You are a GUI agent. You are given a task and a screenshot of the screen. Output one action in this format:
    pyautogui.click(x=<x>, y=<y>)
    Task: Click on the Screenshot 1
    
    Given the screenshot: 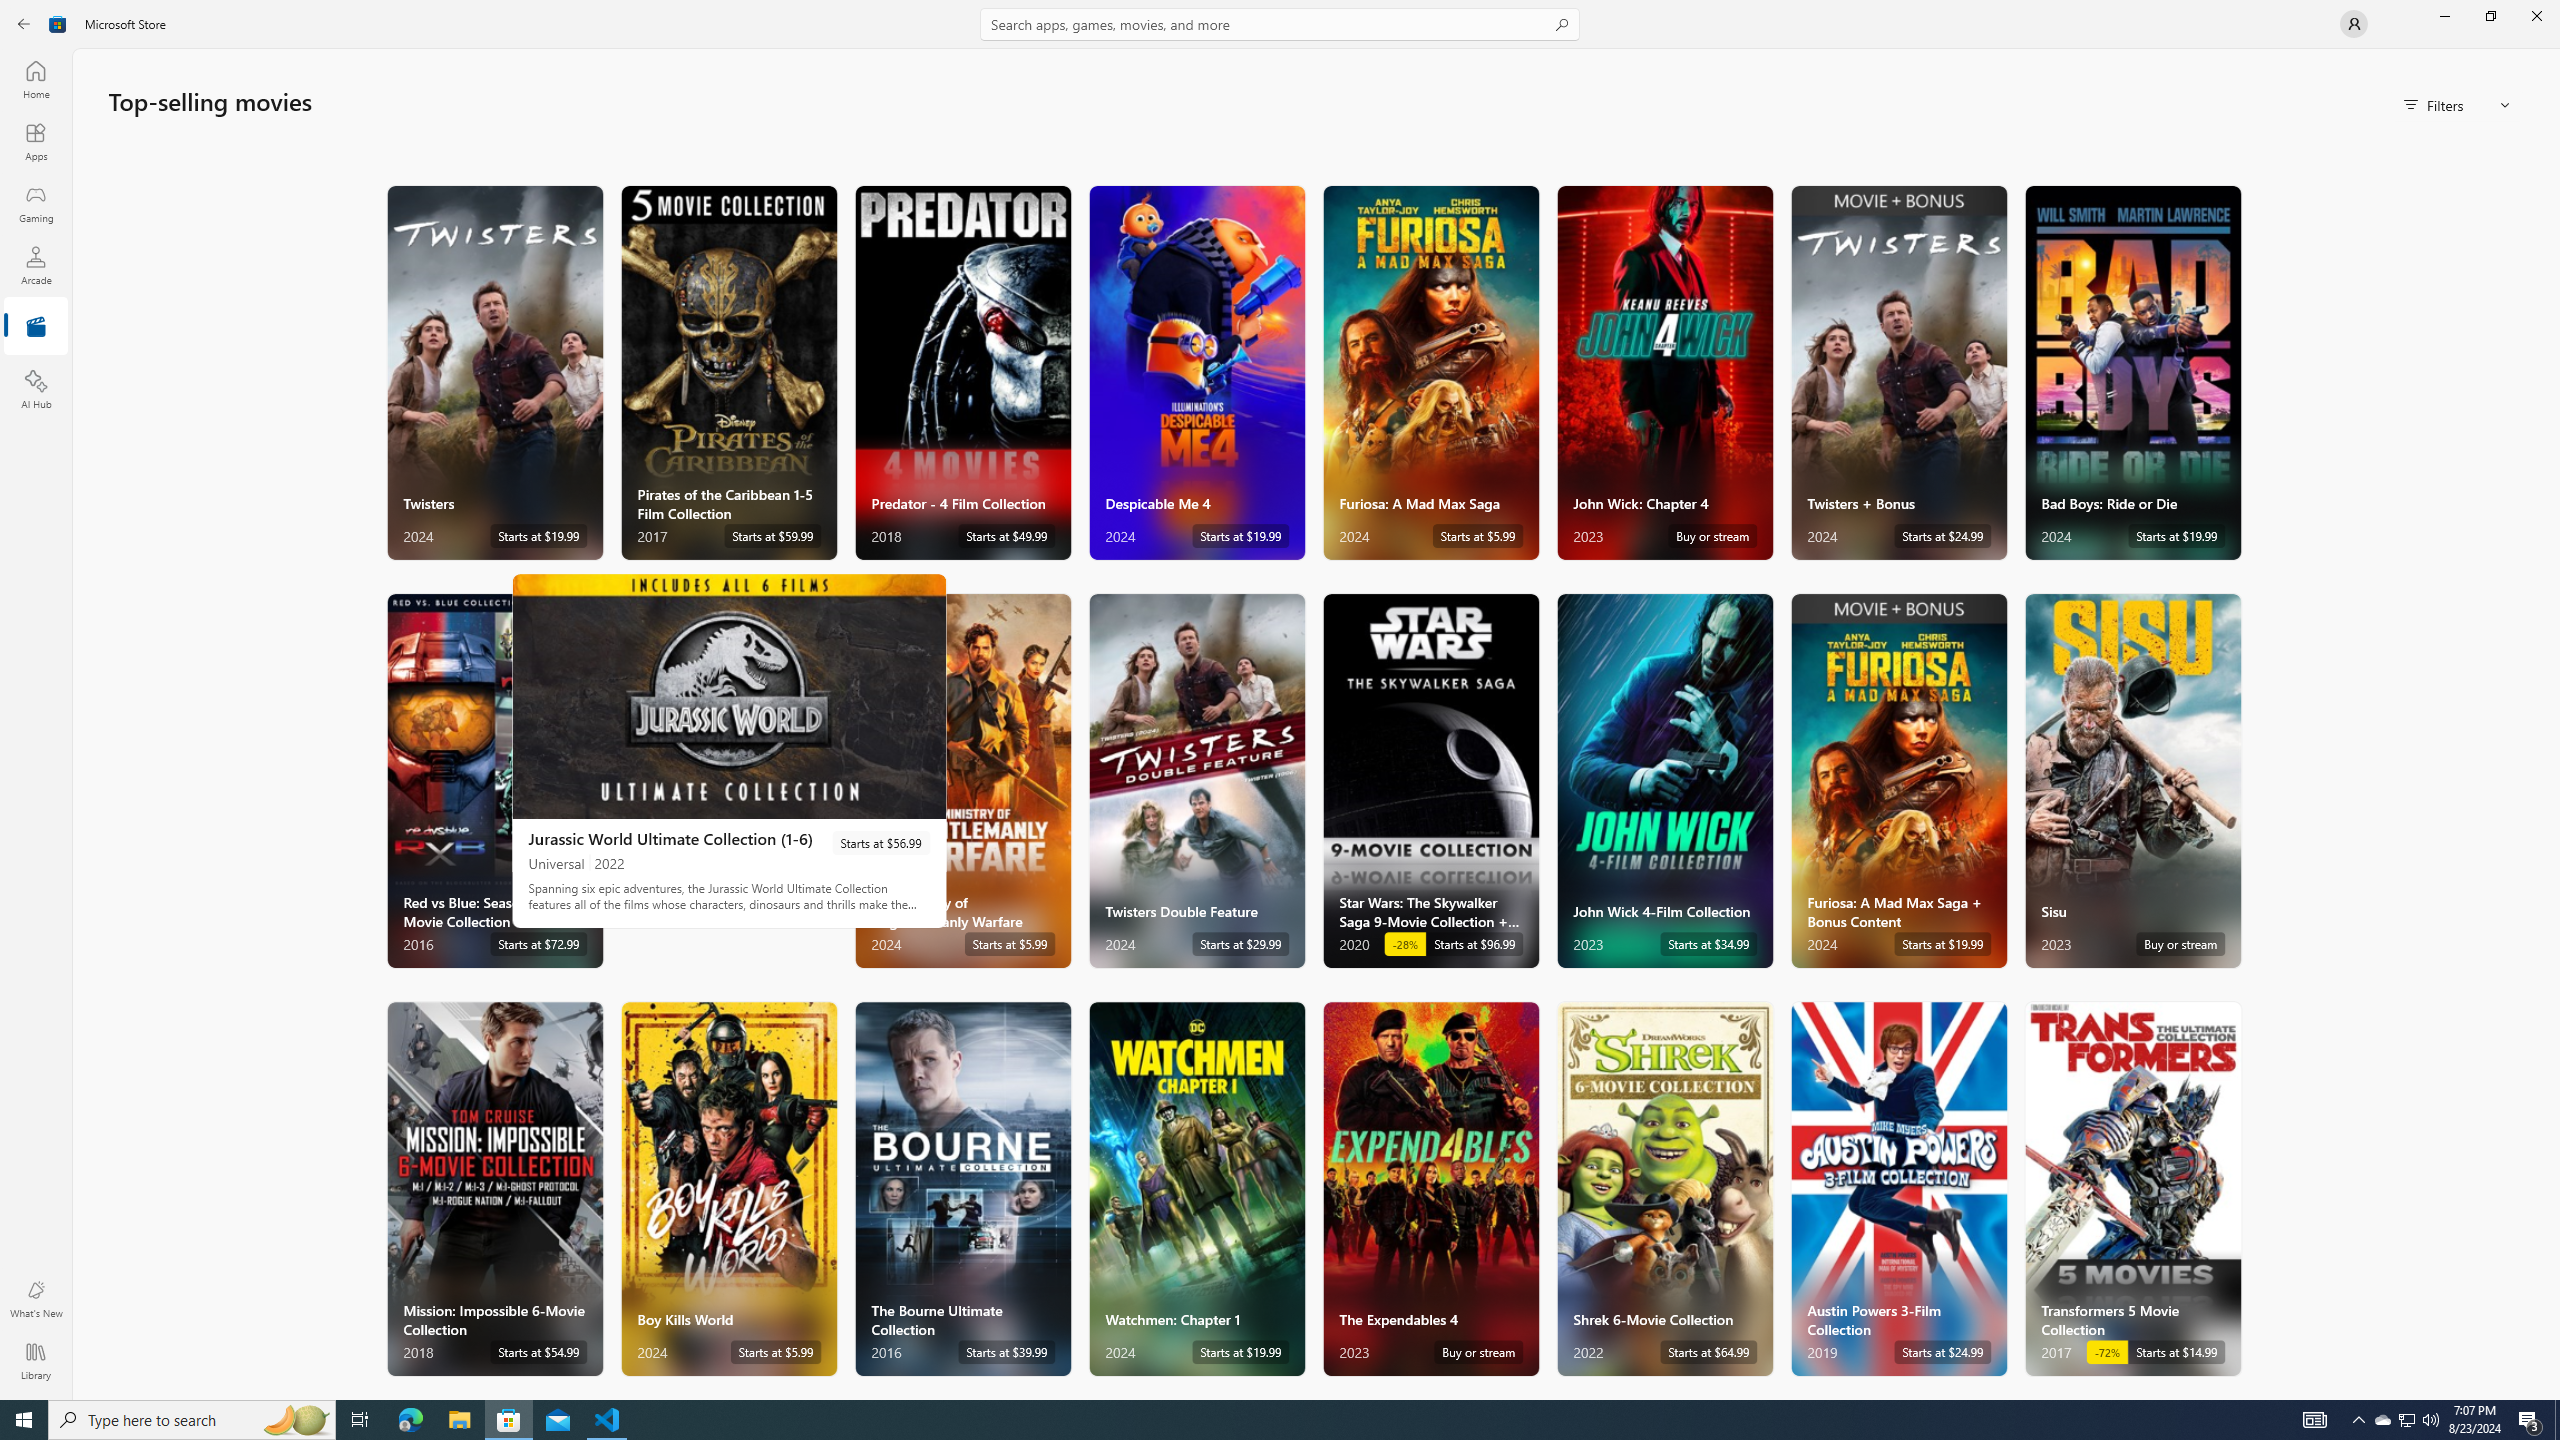 What is the action you would take?
    pyautogui.click(x=730, y=696)
    